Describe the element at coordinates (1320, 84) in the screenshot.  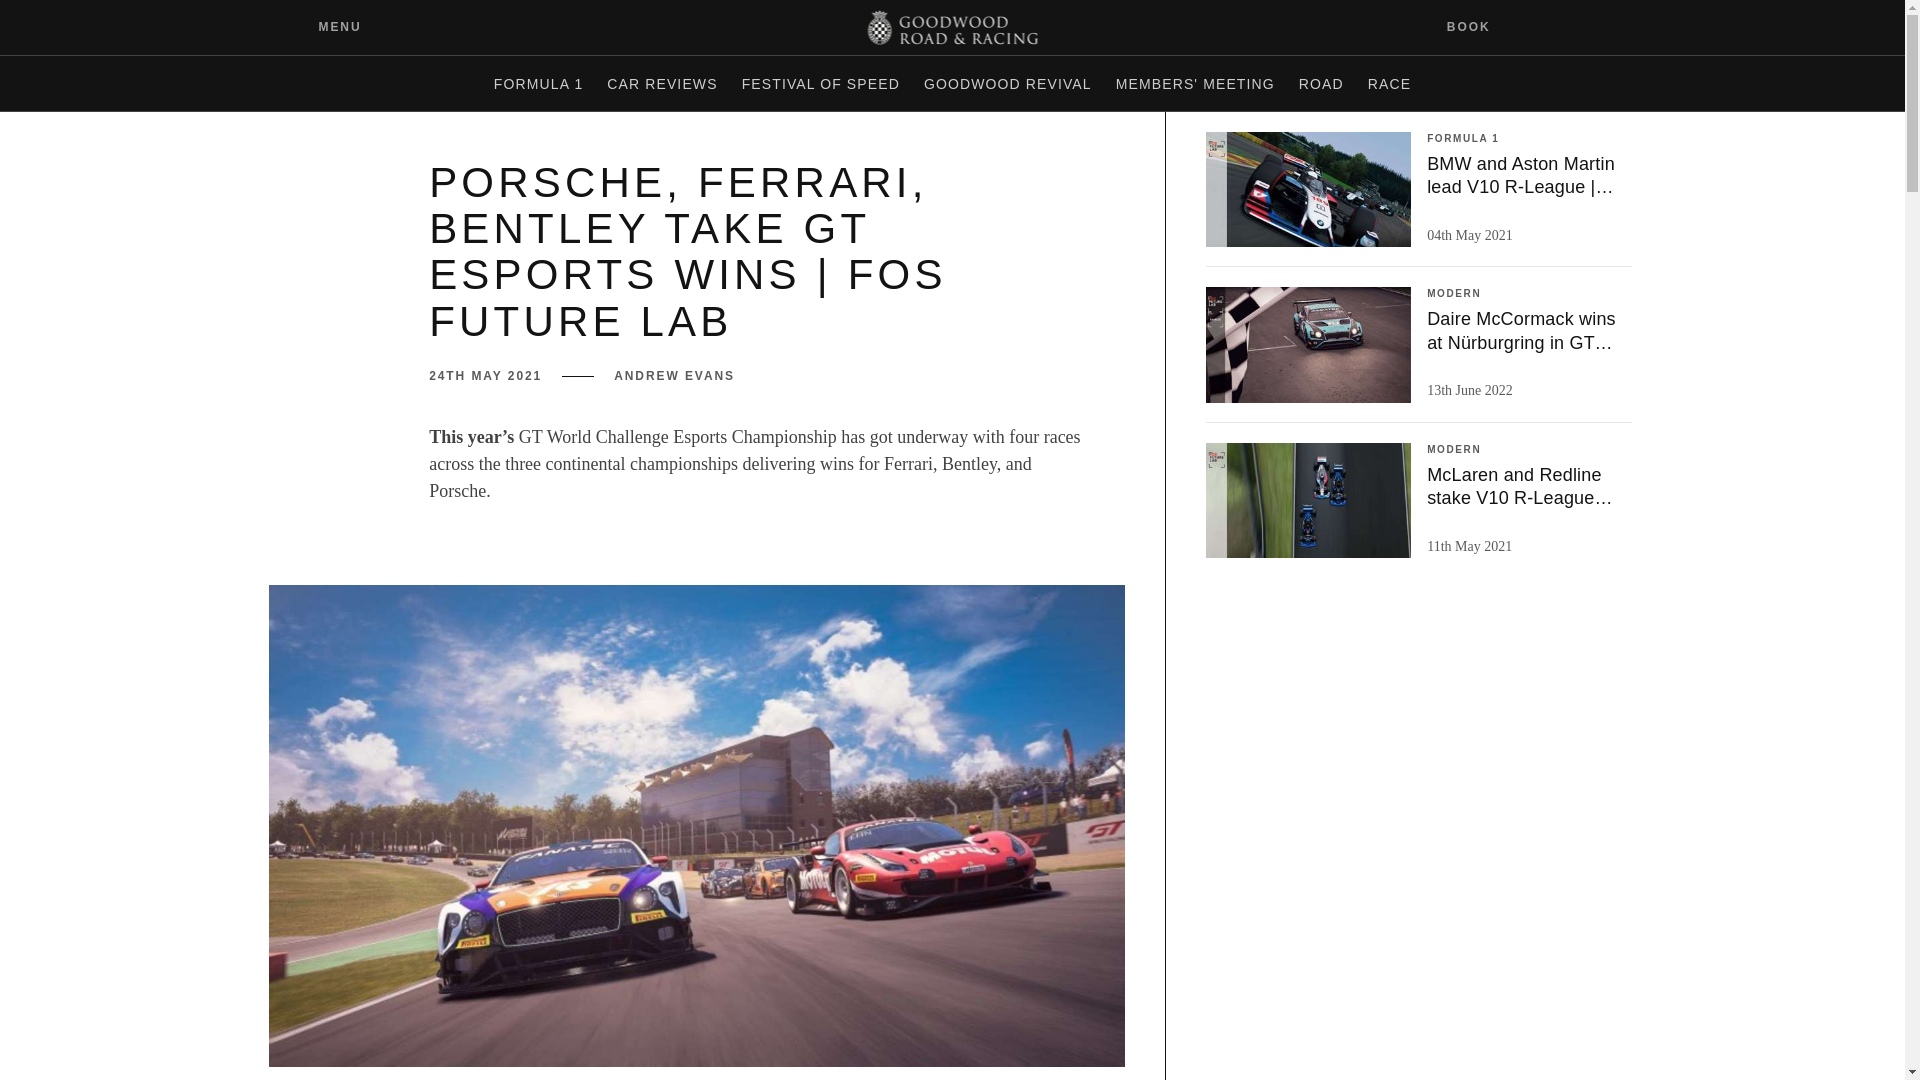
I see `ROAD` at that location.